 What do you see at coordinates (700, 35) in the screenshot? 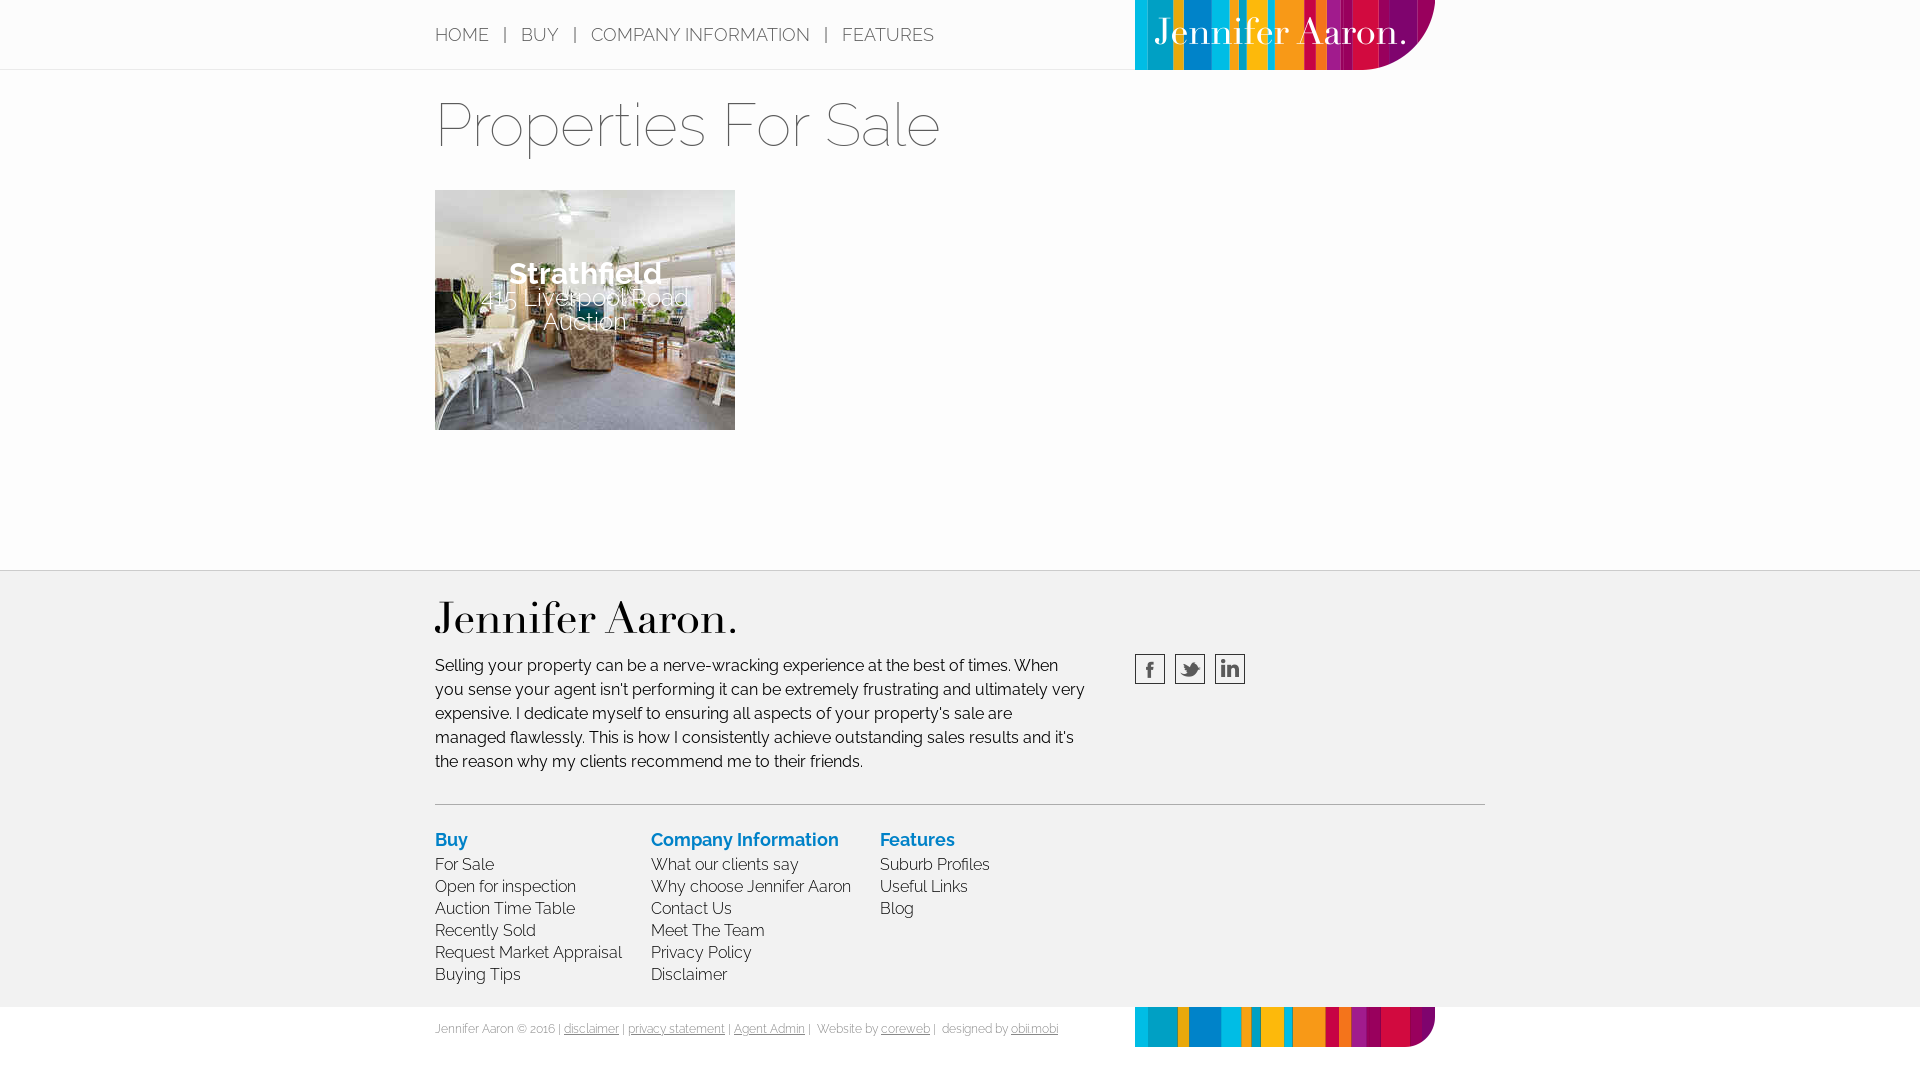
I see `COMPANY INFORMATION` at bounding box center [700, 35].